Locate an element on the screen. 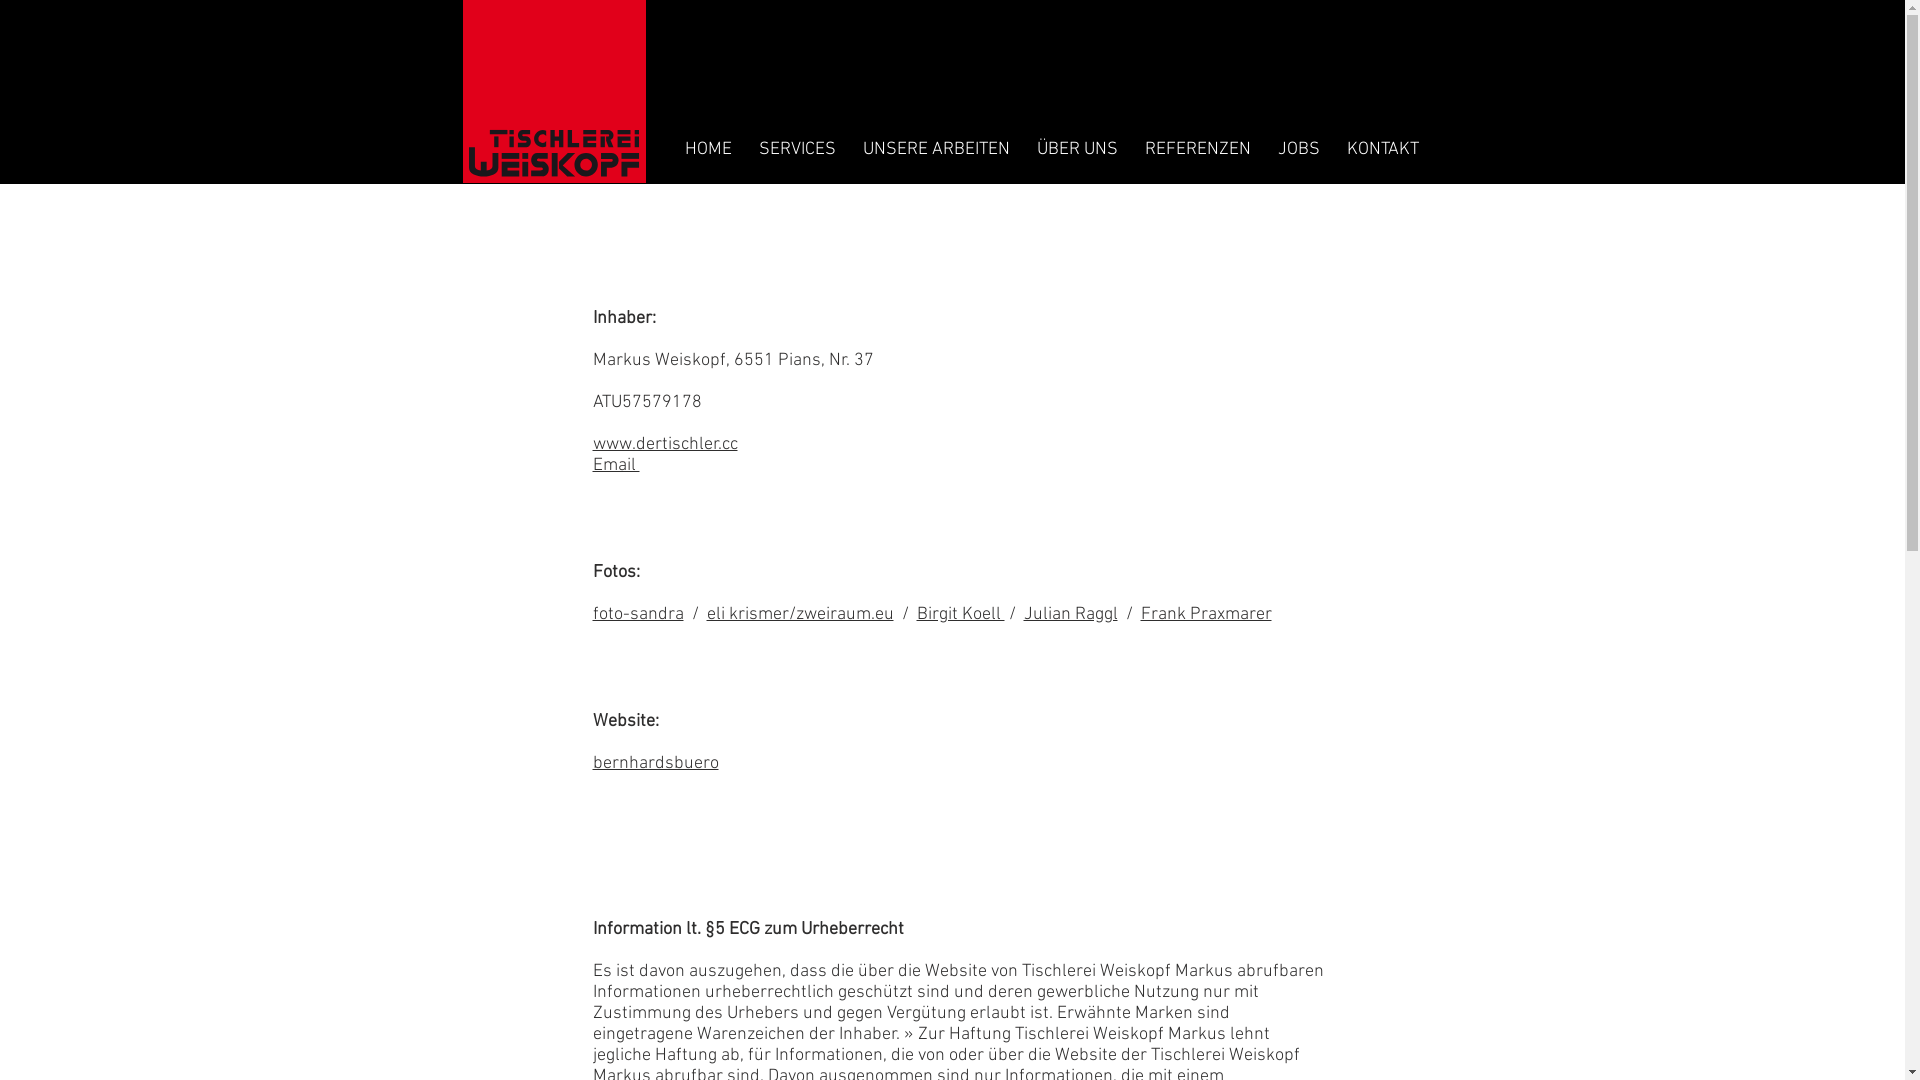  Birgit Koell  is located at coordinates (960, 614).